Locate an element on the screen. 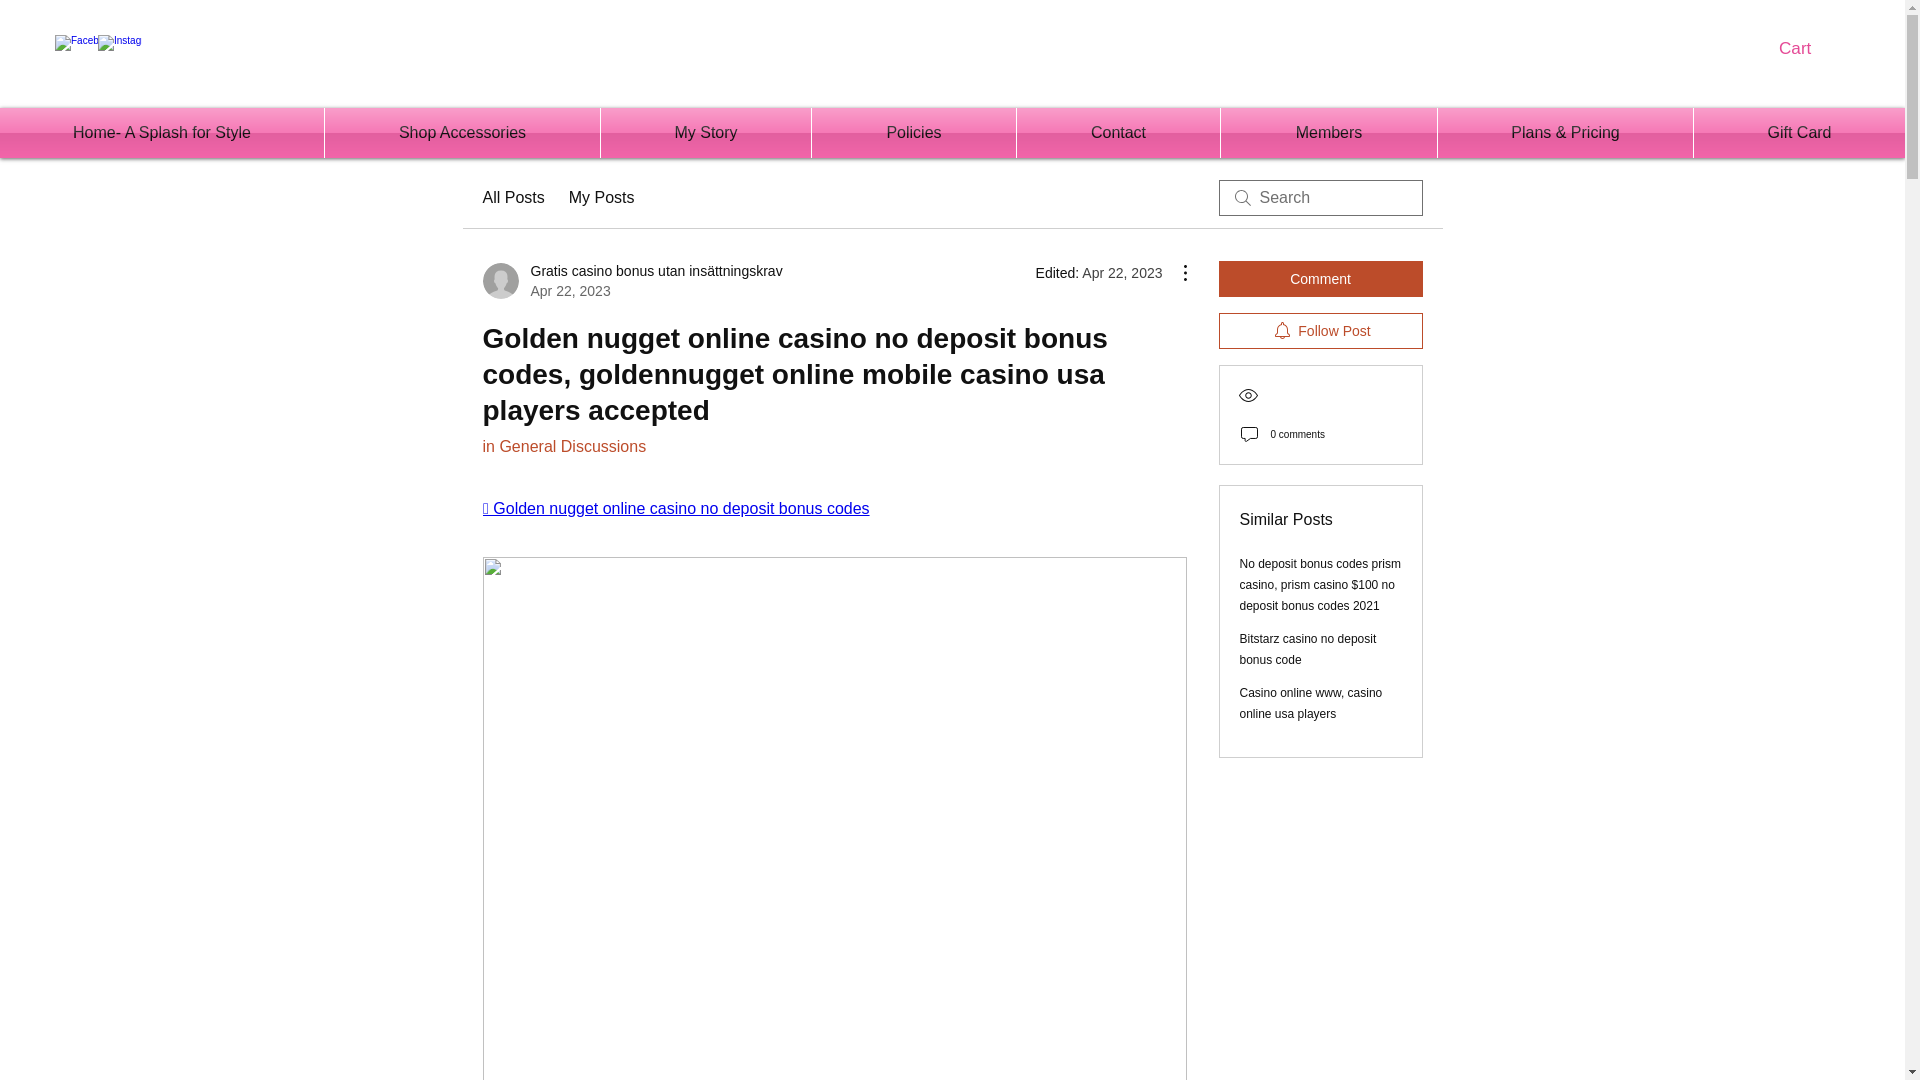  Bitstarz casino no deposit bonus code is located at coordinates (1308, 649).